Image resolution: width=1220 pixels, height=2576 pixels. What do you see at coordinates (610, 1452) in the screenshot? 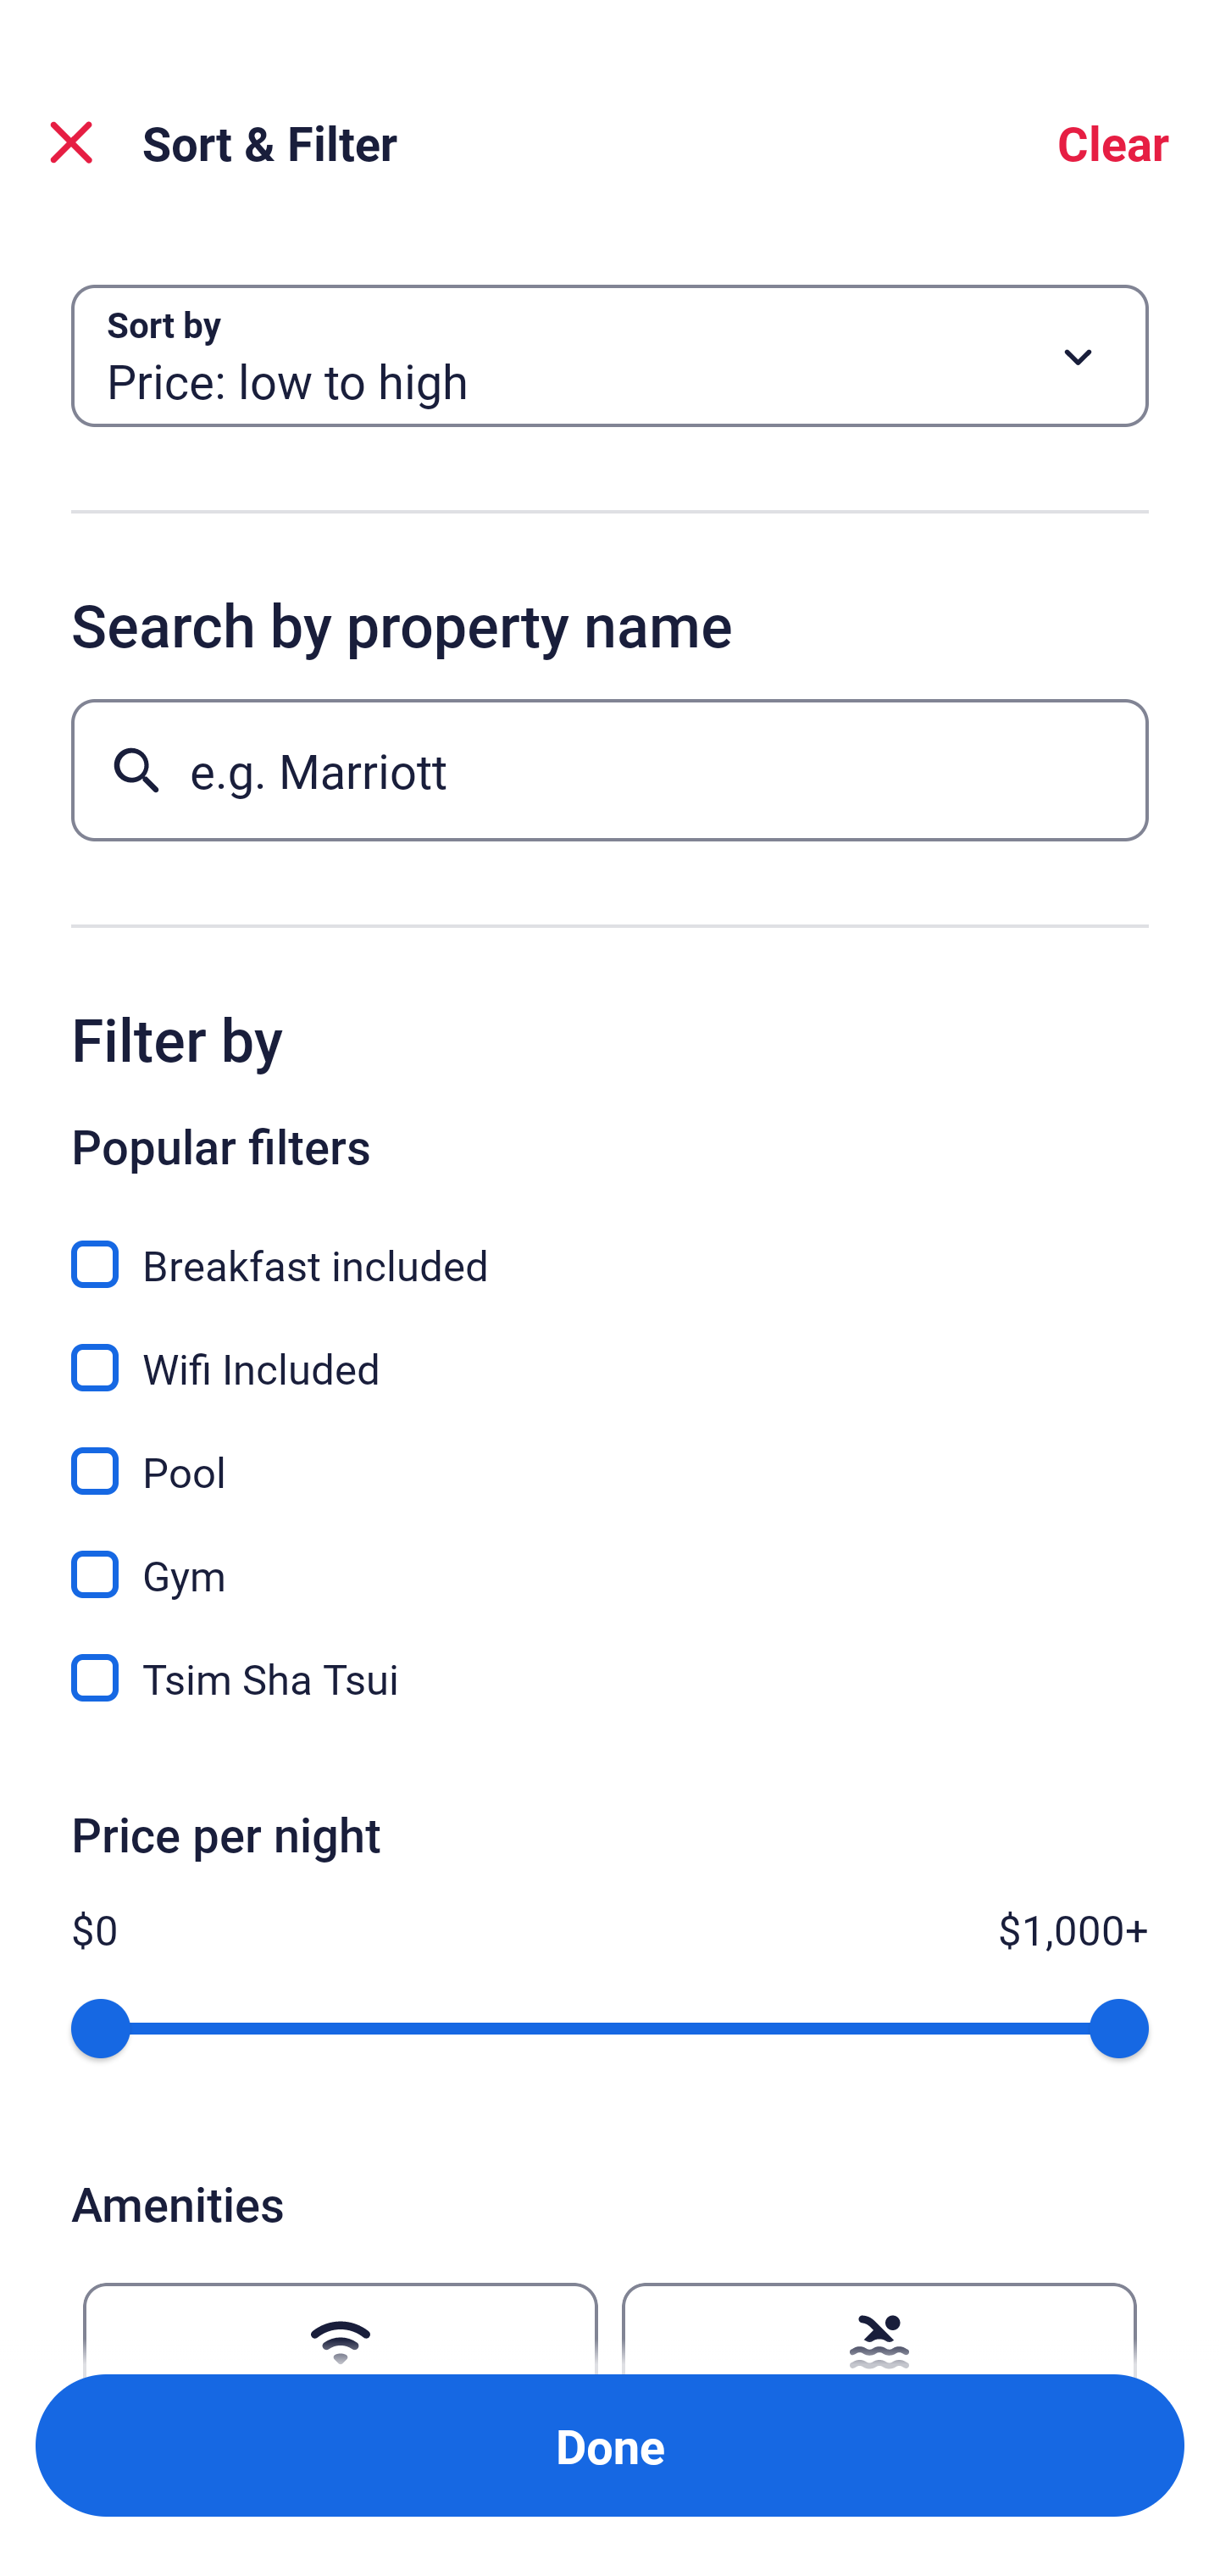
I see `Pool, Pool` at bounding box center [610, 1452].